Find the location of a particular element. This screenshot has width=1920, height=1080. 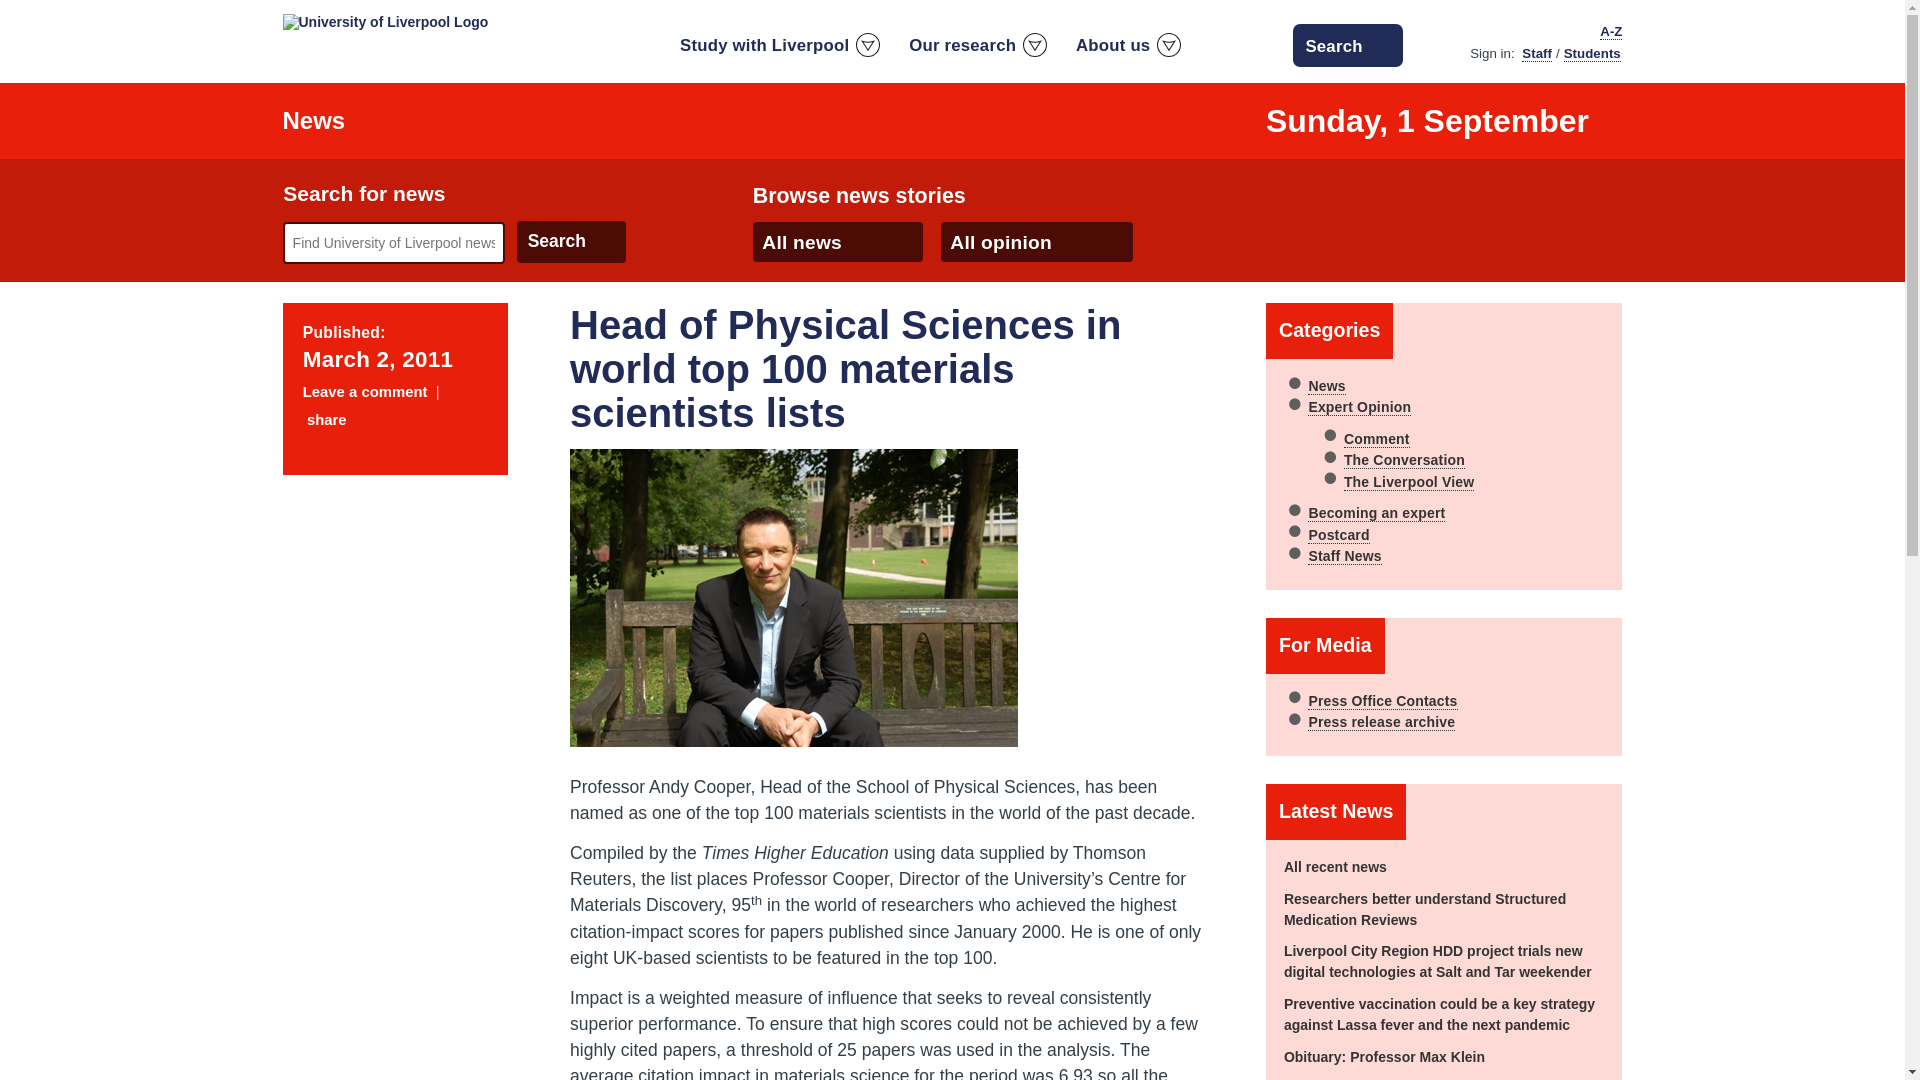

Search is located at coordinates (570, 242).